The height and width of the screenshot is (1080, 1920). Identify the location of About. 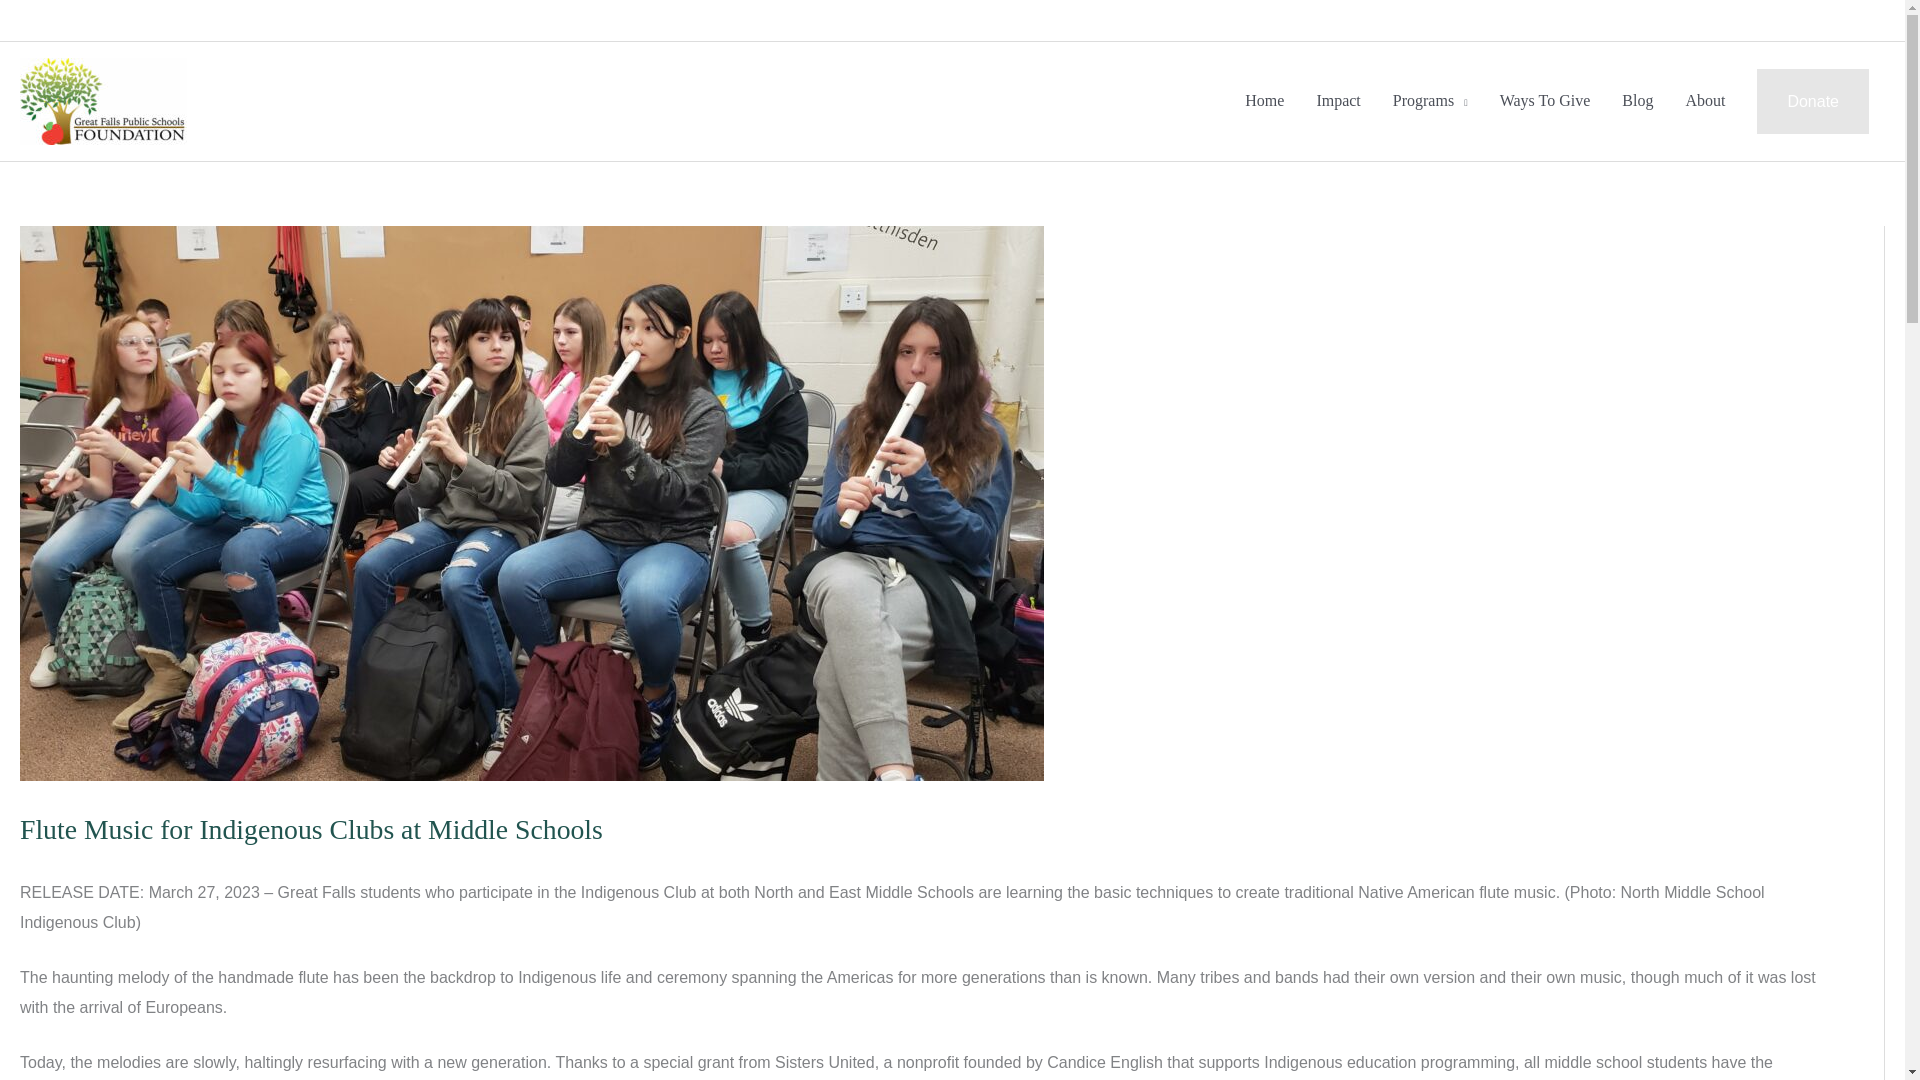
(1704, 102).